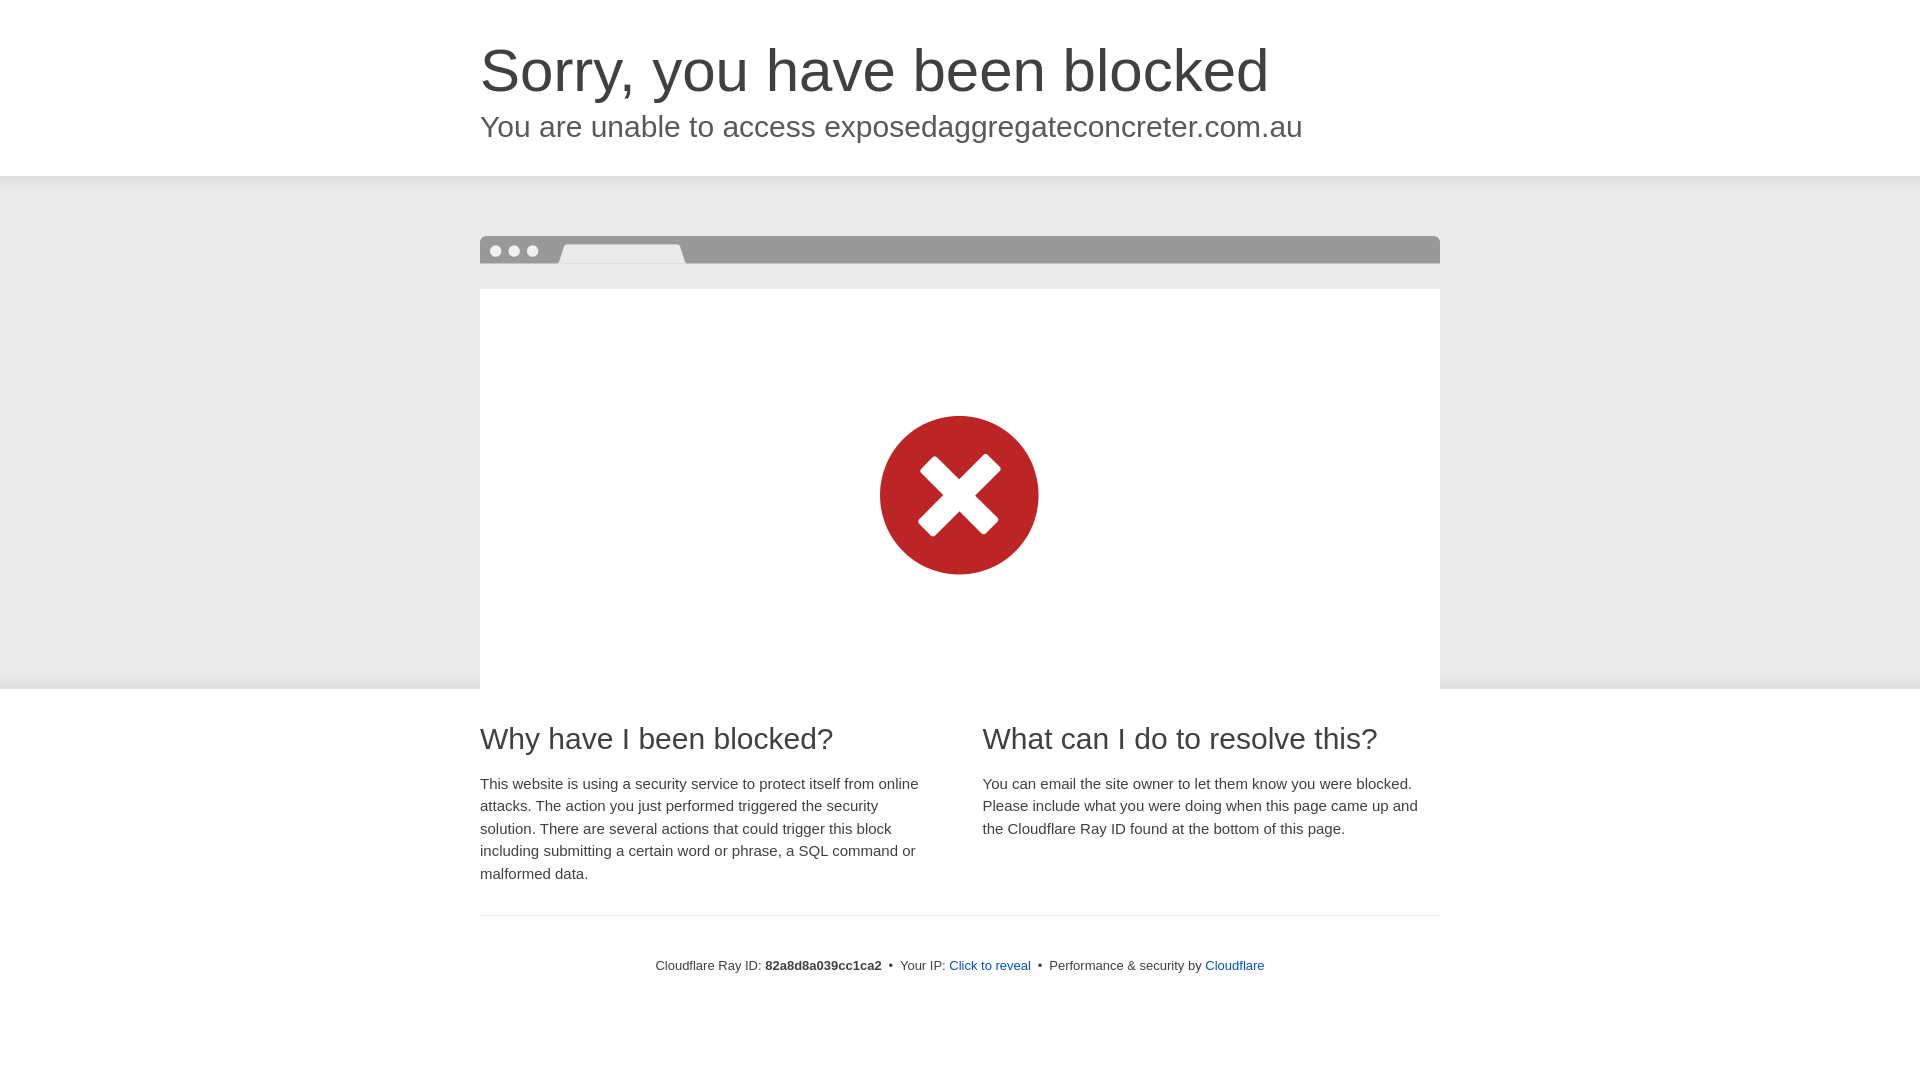 The height and width of the screenshot is (1080, 1920). Describe the element at coordinates (1234, 966) in the screenshot. I see `Cloudflare` at that location.